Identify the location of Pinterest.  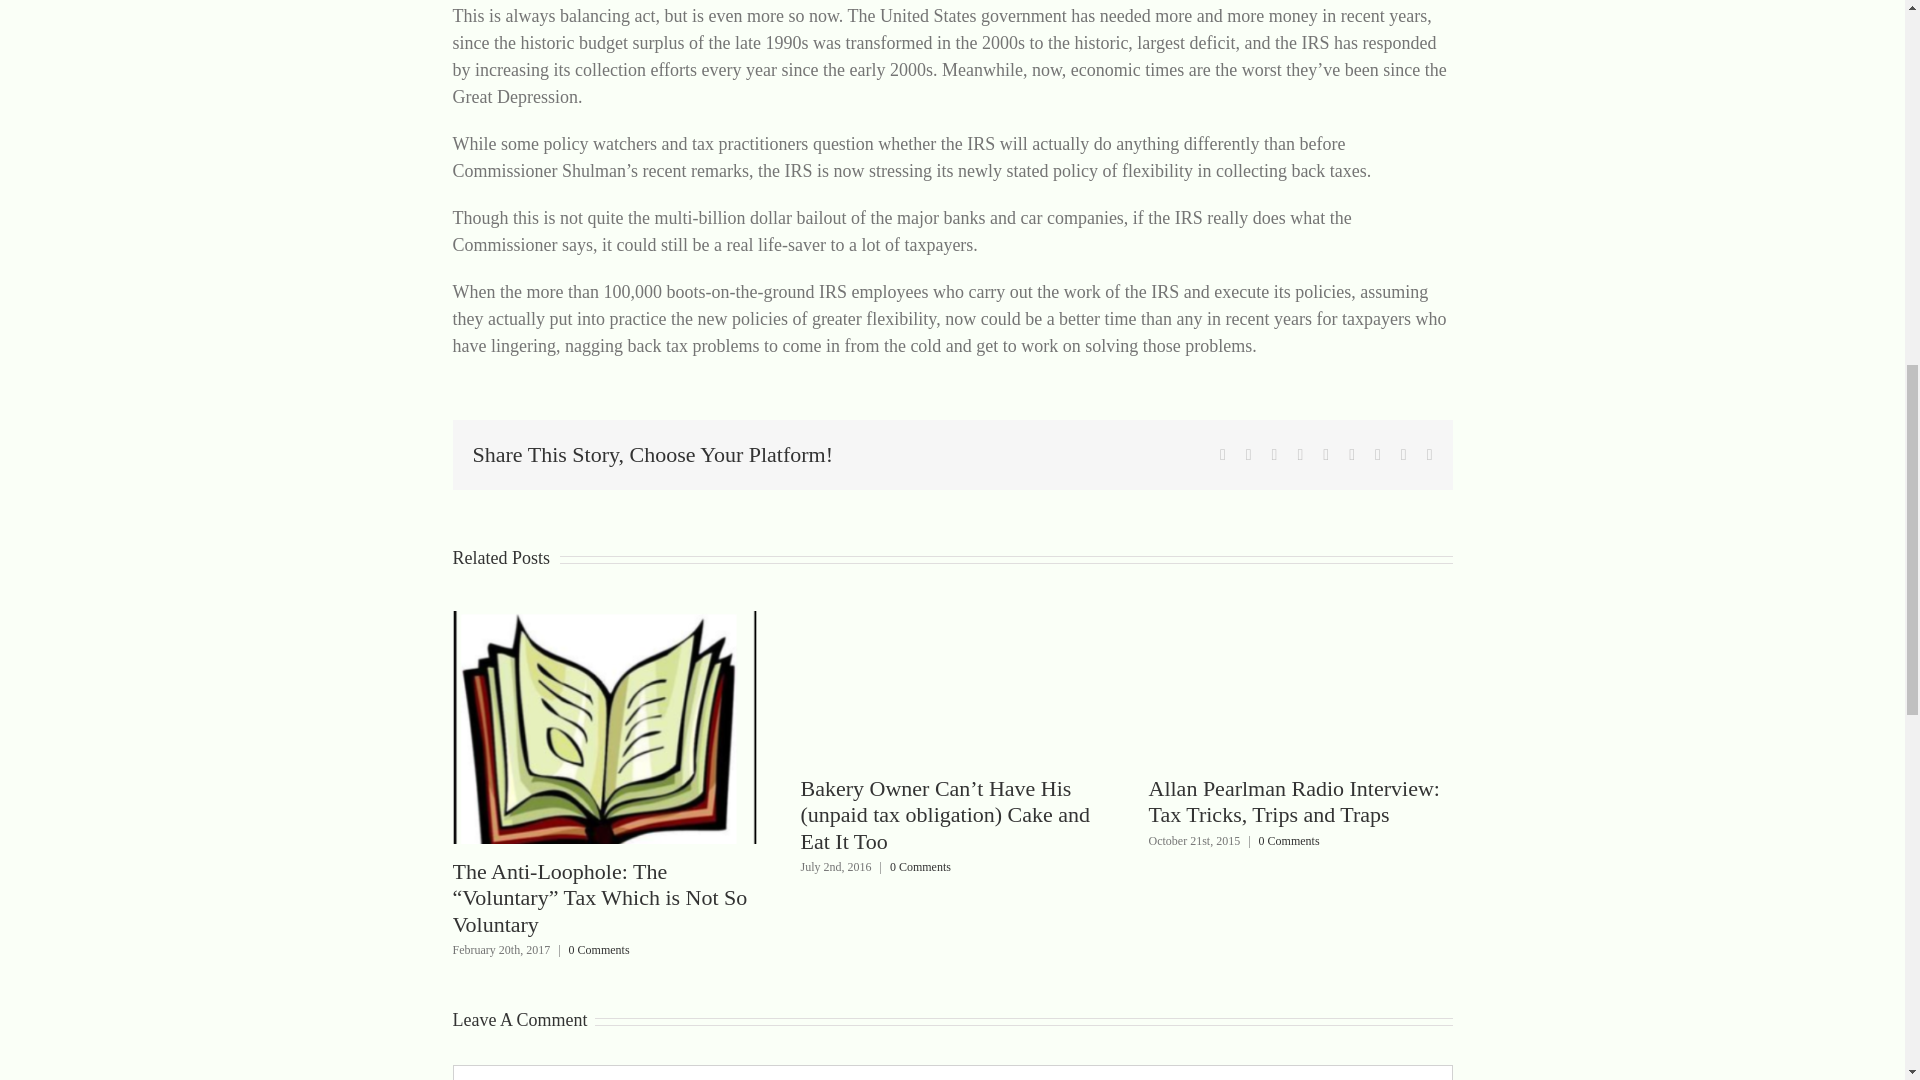
(1377, 455).